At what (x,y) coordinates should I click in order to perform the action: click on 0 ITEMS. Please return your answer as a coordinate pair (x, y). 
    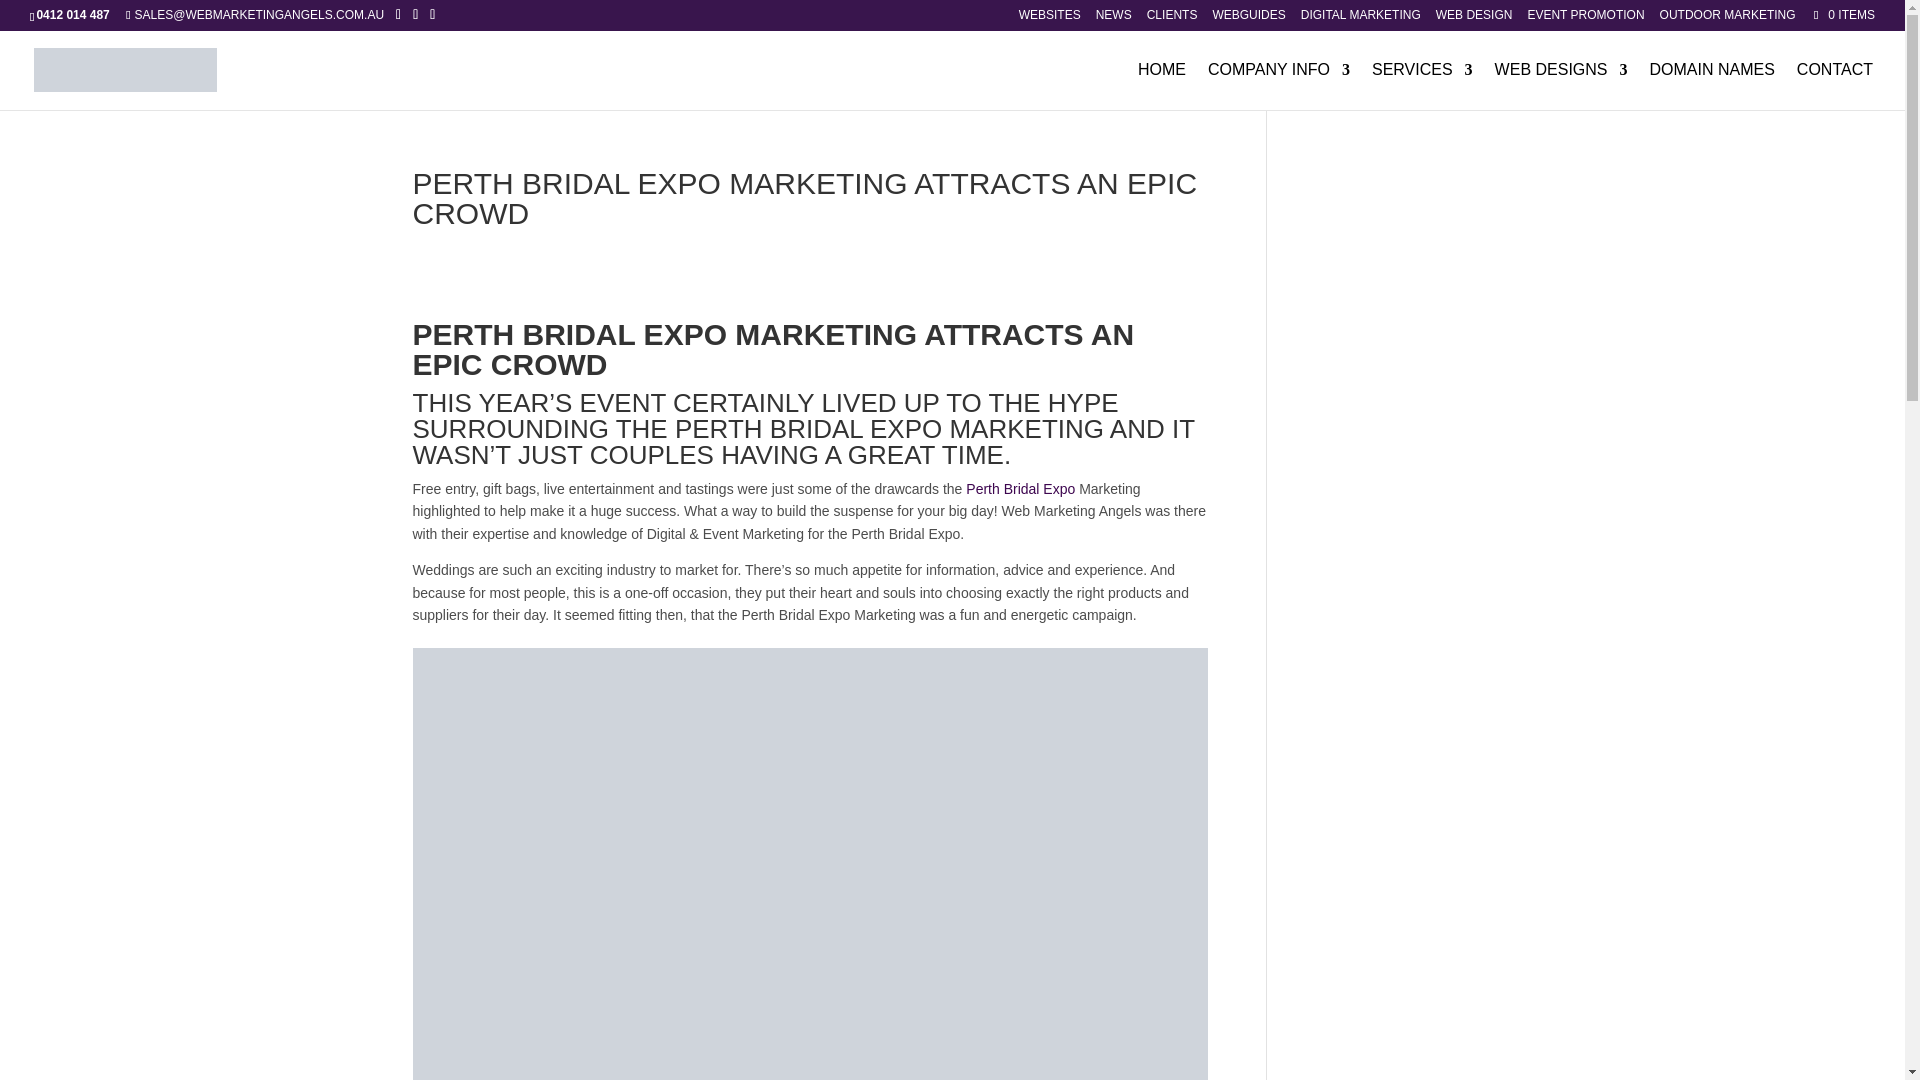
    Looking at the image, I should click on (1842, 14).